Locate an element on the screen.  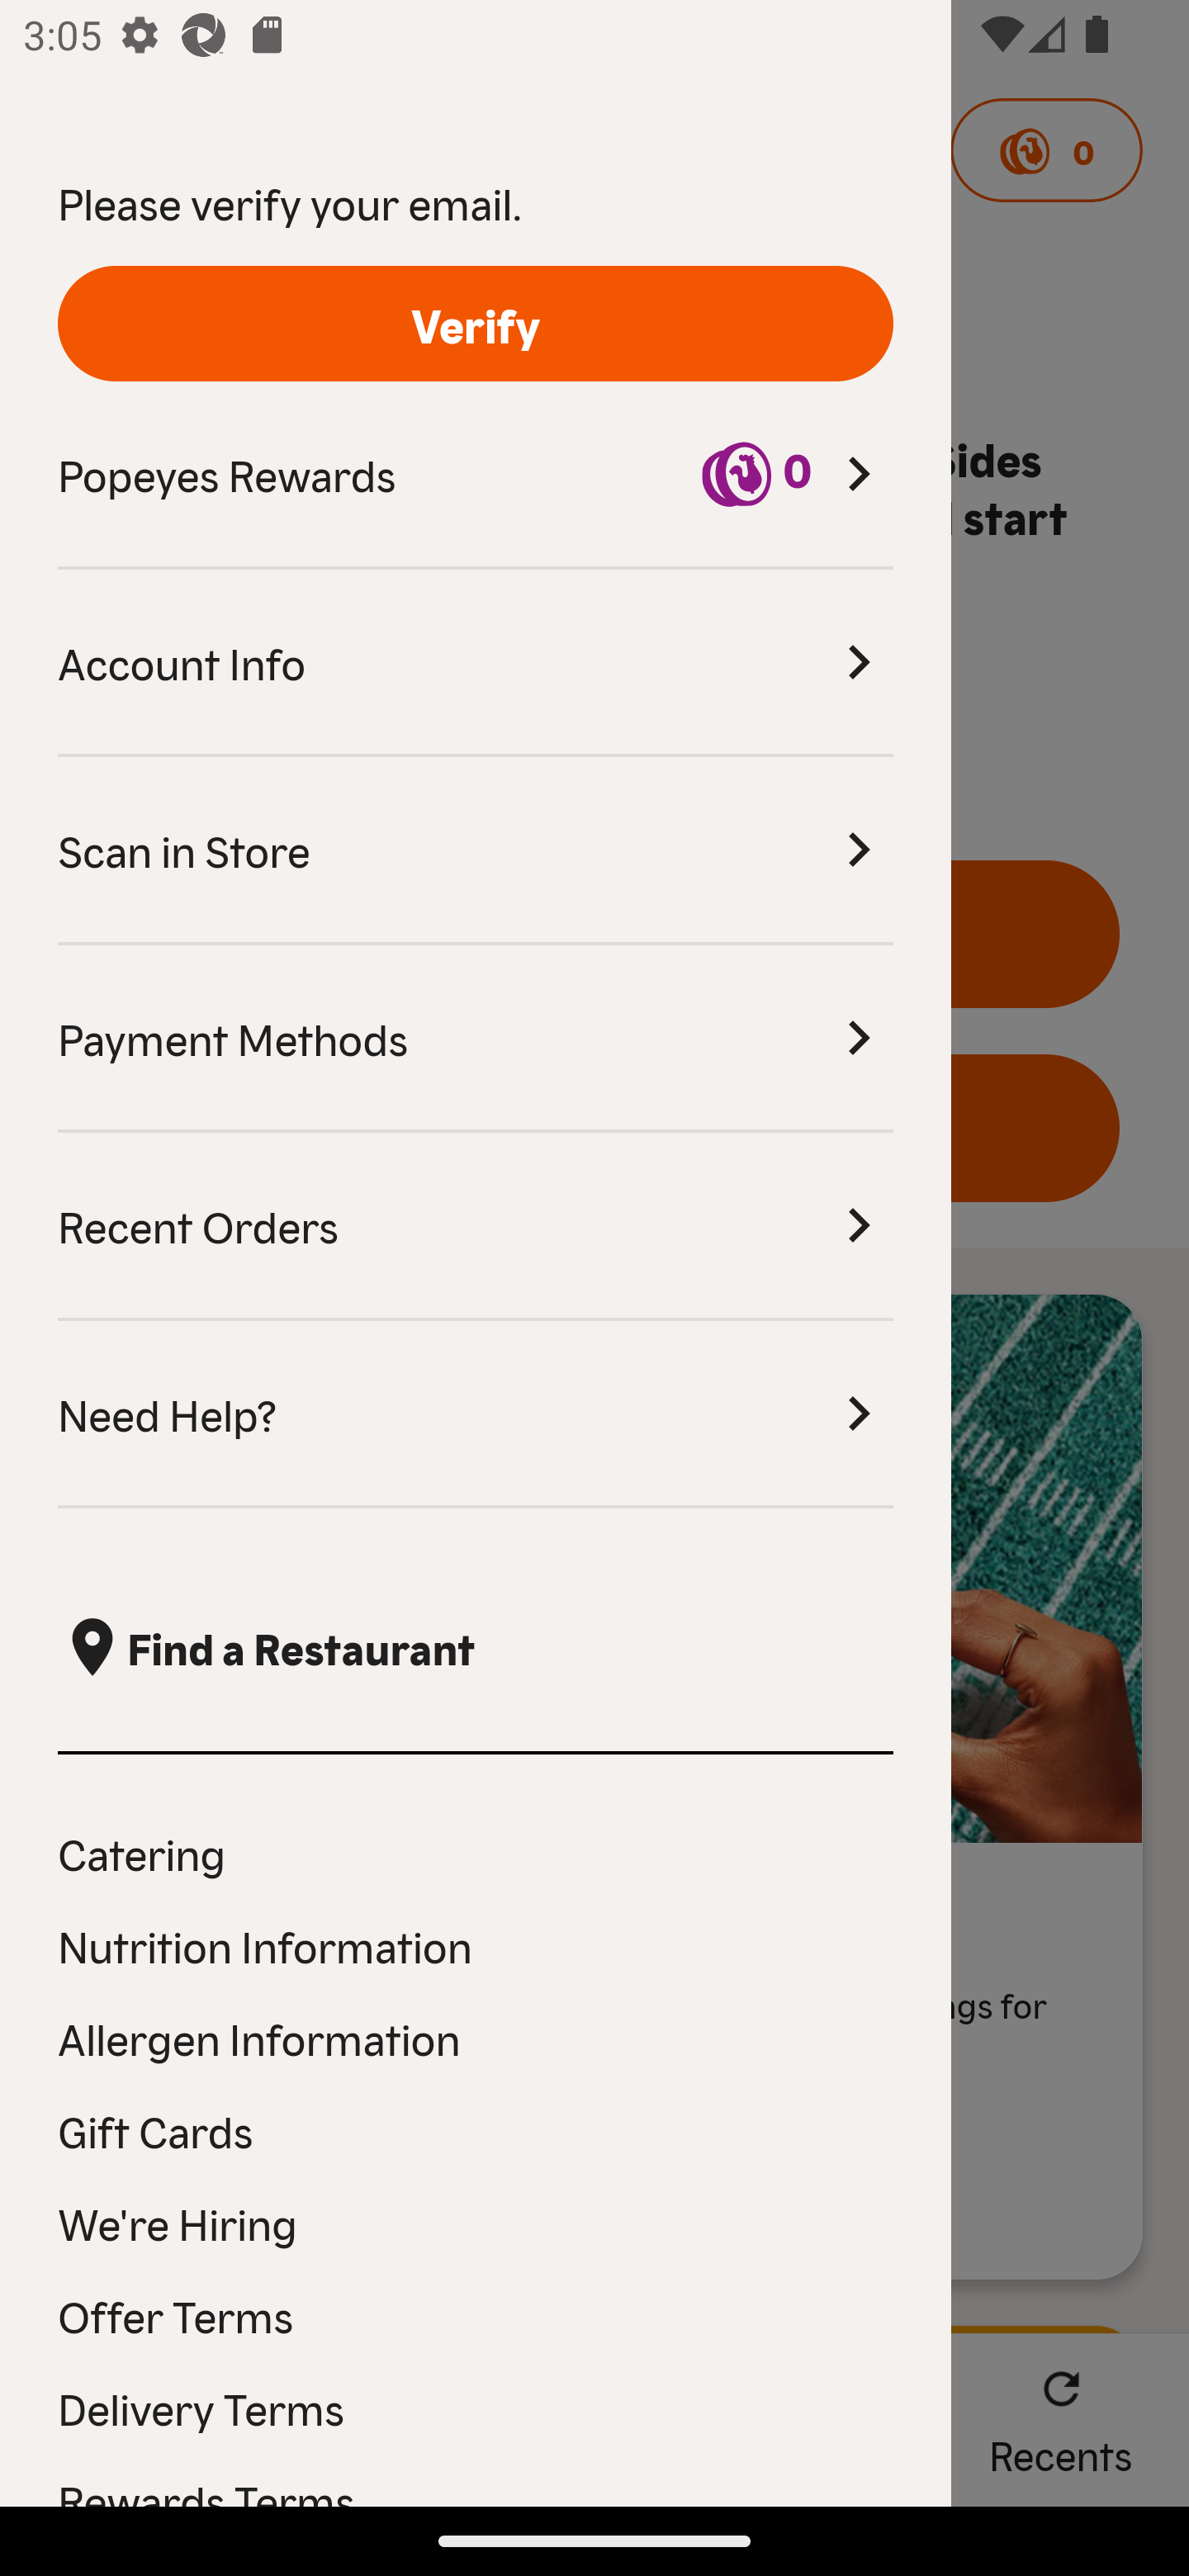
Need Help? Need Help?  is located at coordinates (476, 1415).